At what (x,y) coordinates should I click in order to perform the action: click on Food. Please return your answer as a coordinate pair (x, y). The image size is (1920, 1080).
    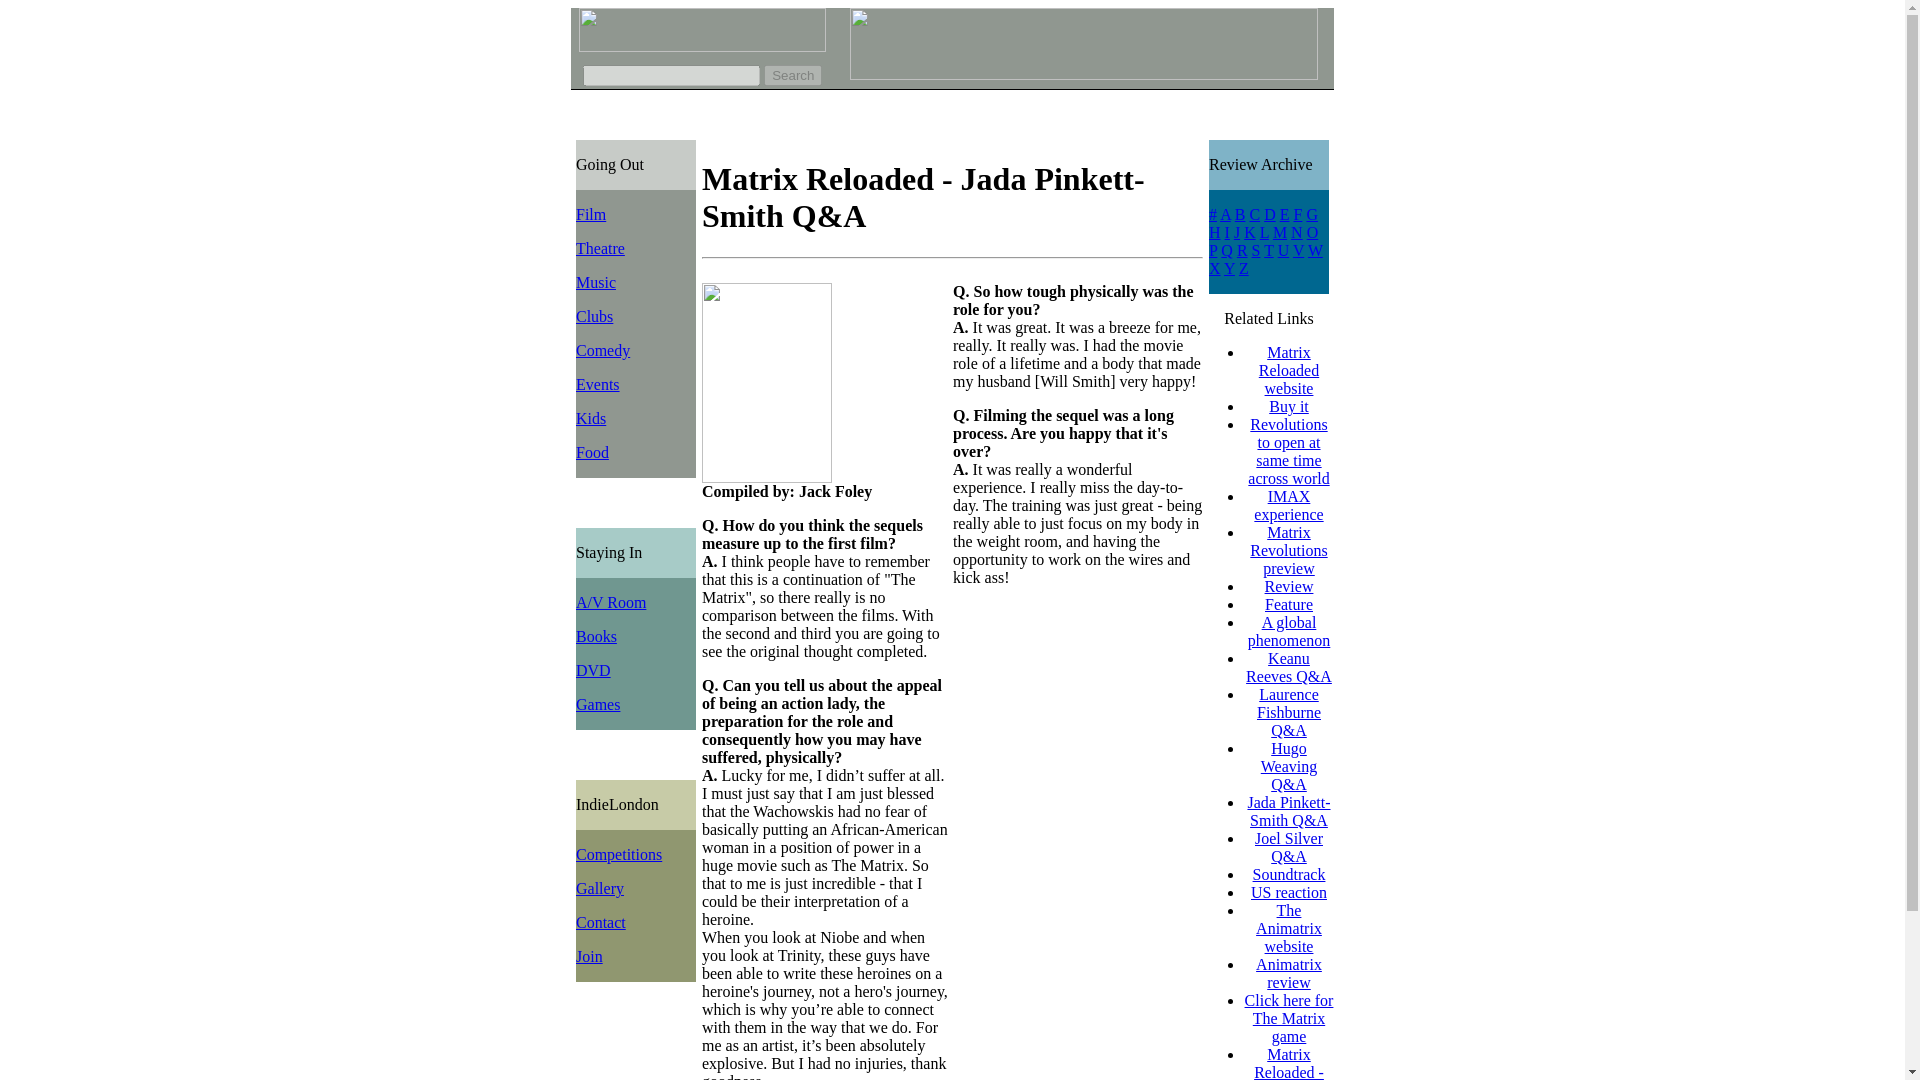
    Looking at the image, I should click on (592, 452).